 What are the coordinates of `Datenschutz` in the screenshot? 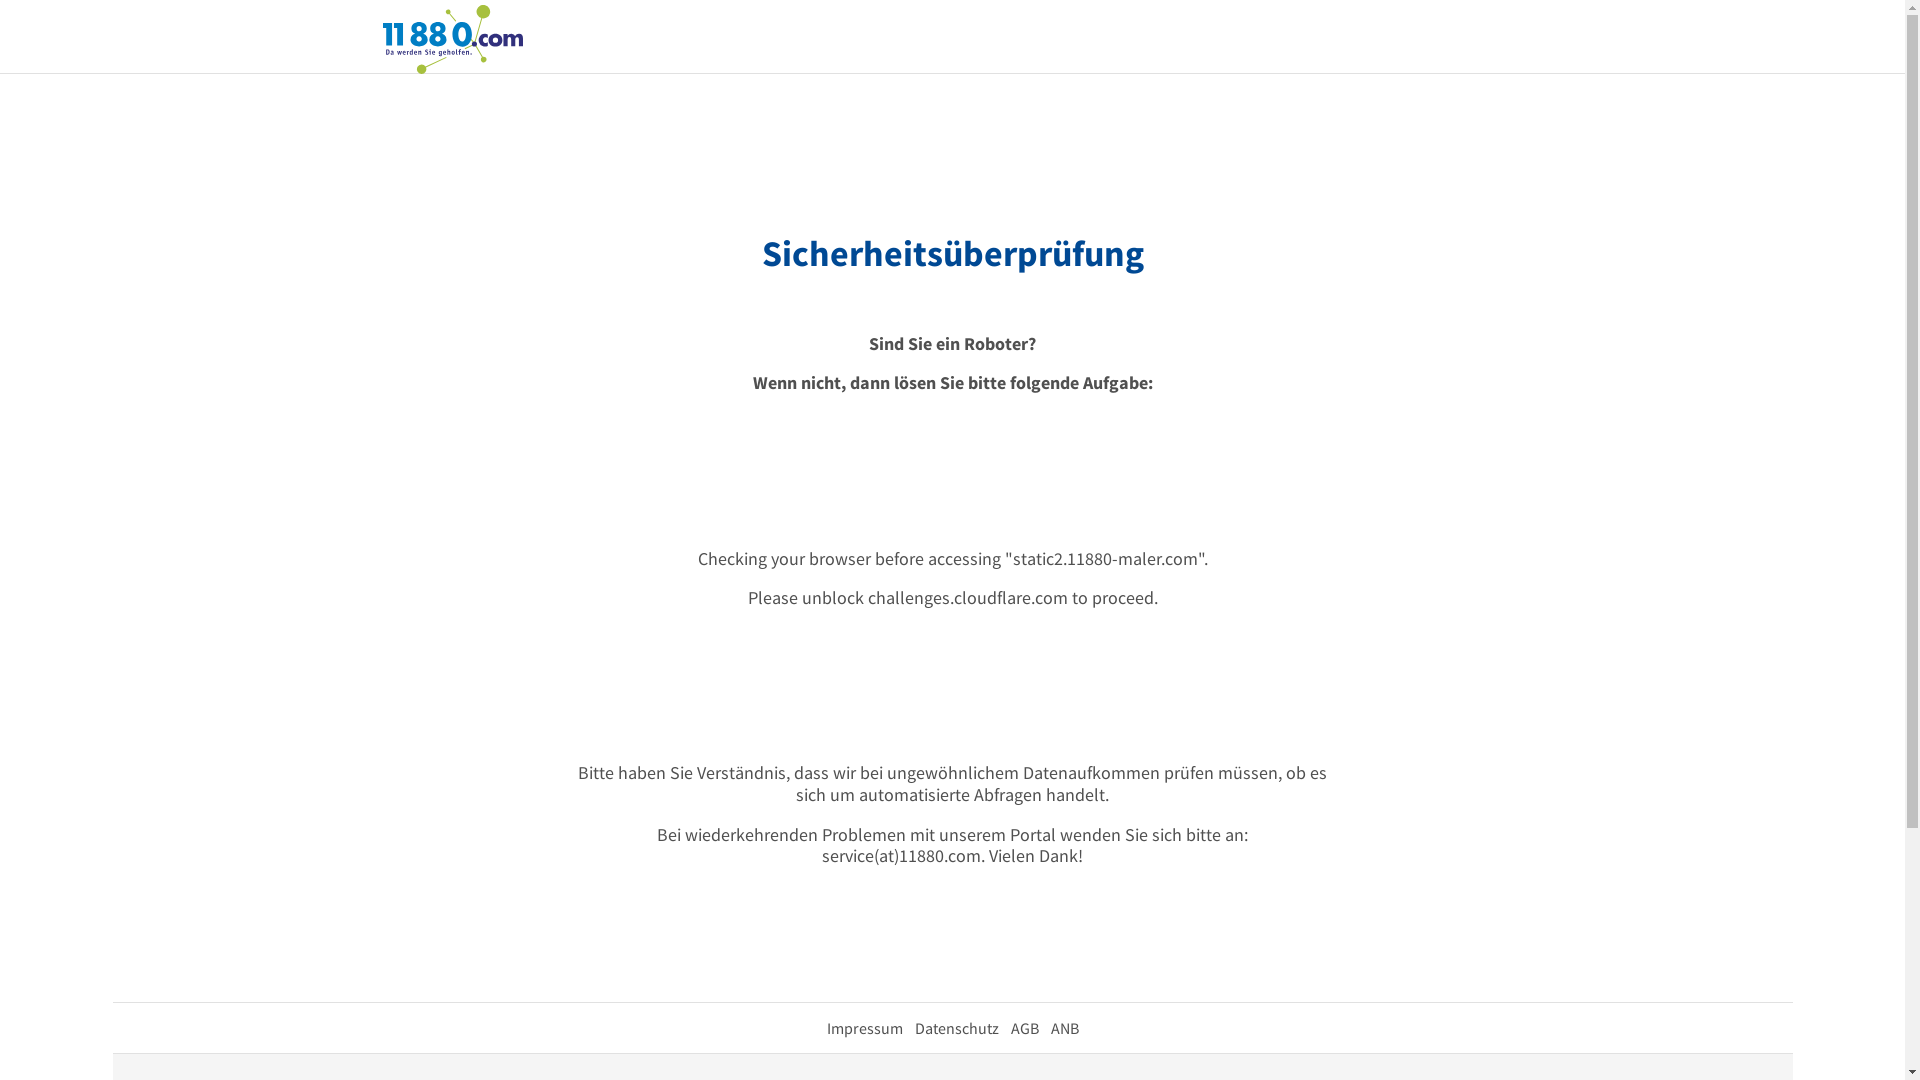 It's located at (956, 1028).